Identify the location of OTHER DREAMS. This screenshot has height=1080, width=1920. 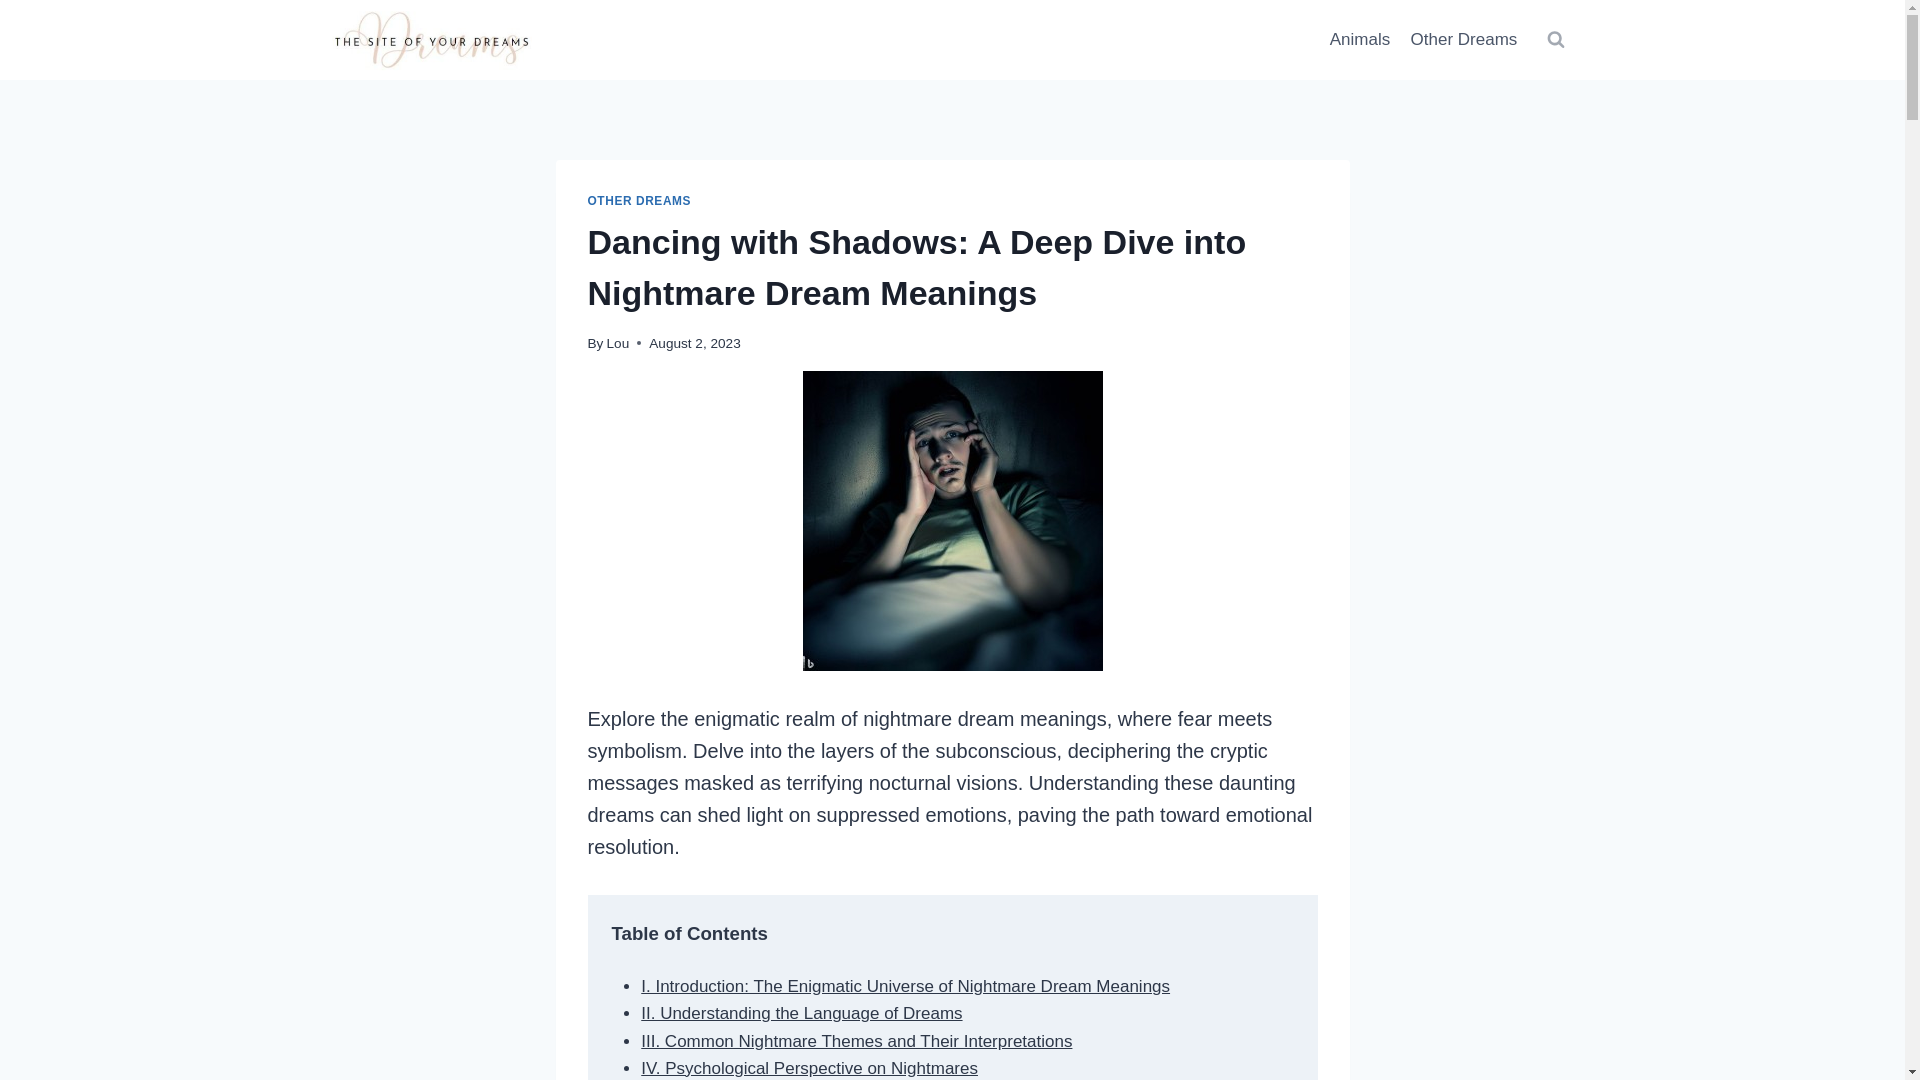
(639, 201).